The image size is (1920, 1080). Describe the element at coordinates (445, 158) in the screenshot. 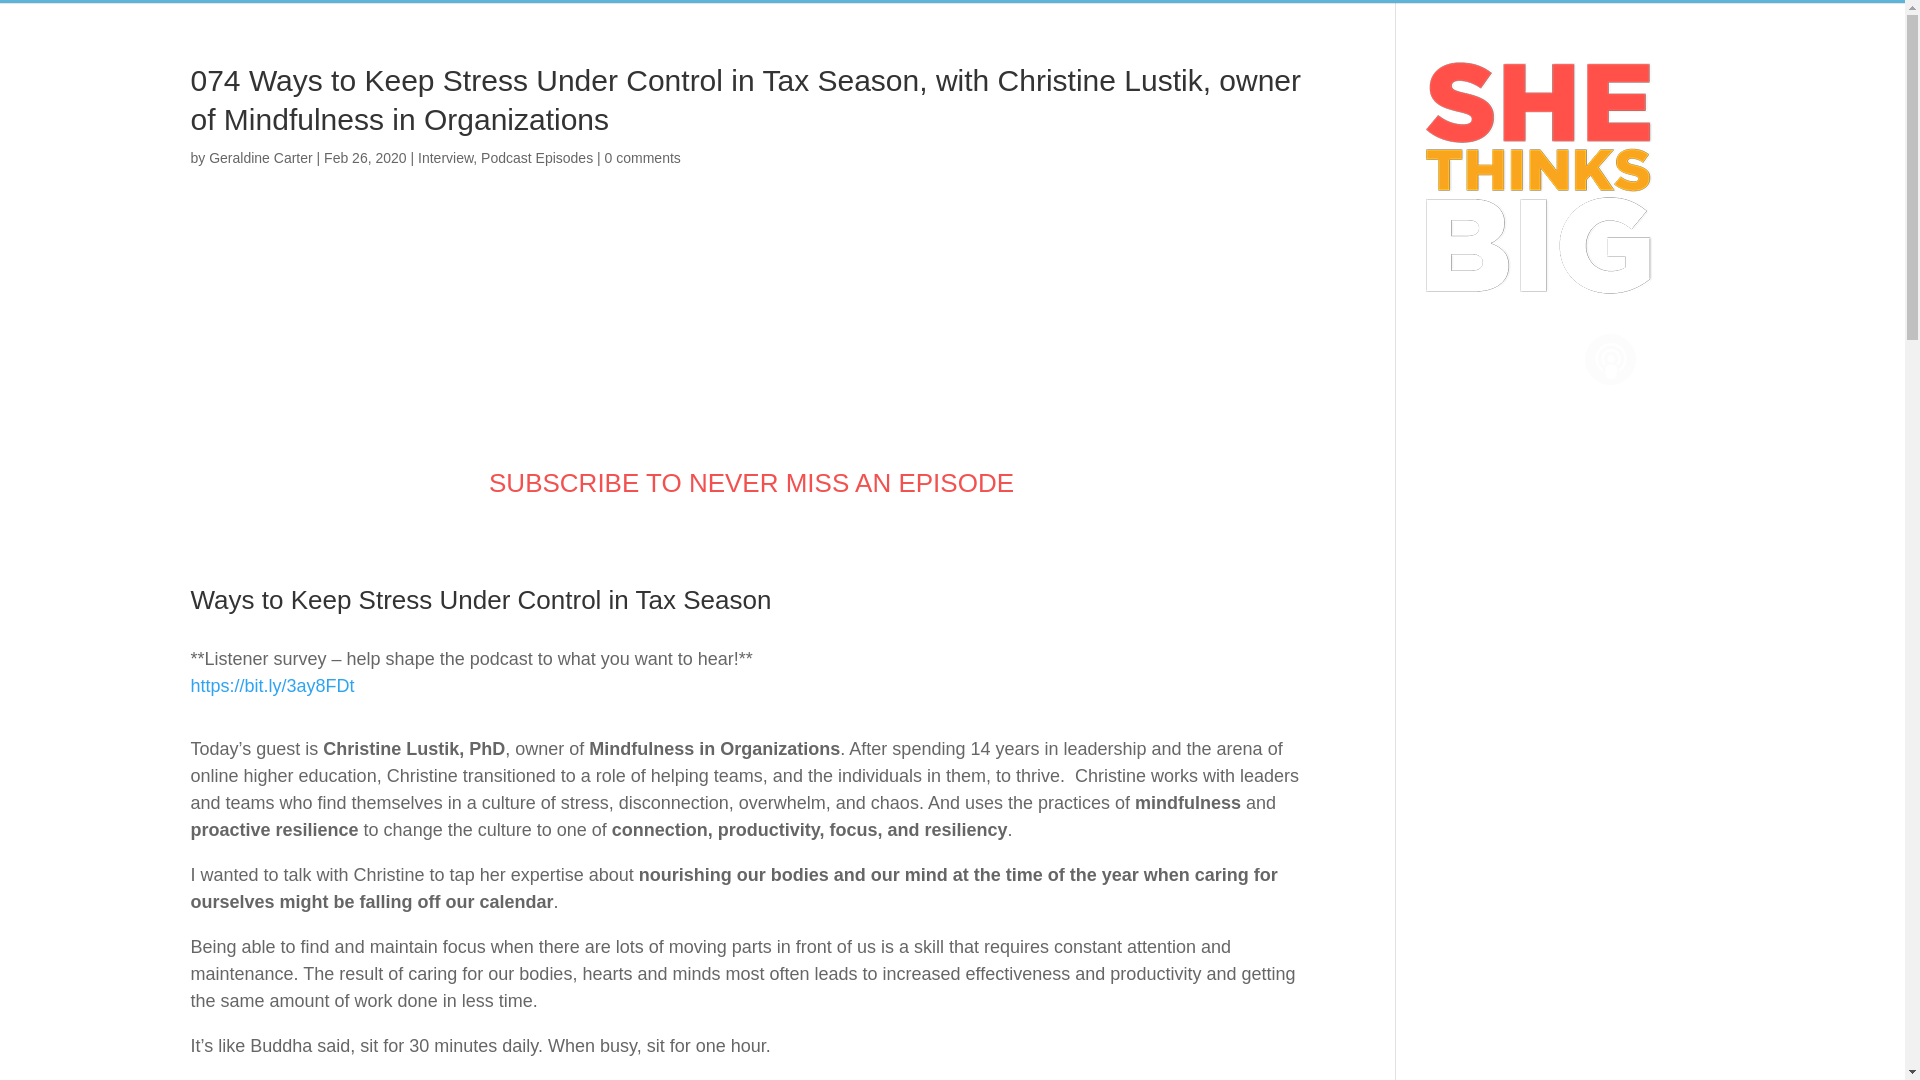

I see `Interview` at that location.